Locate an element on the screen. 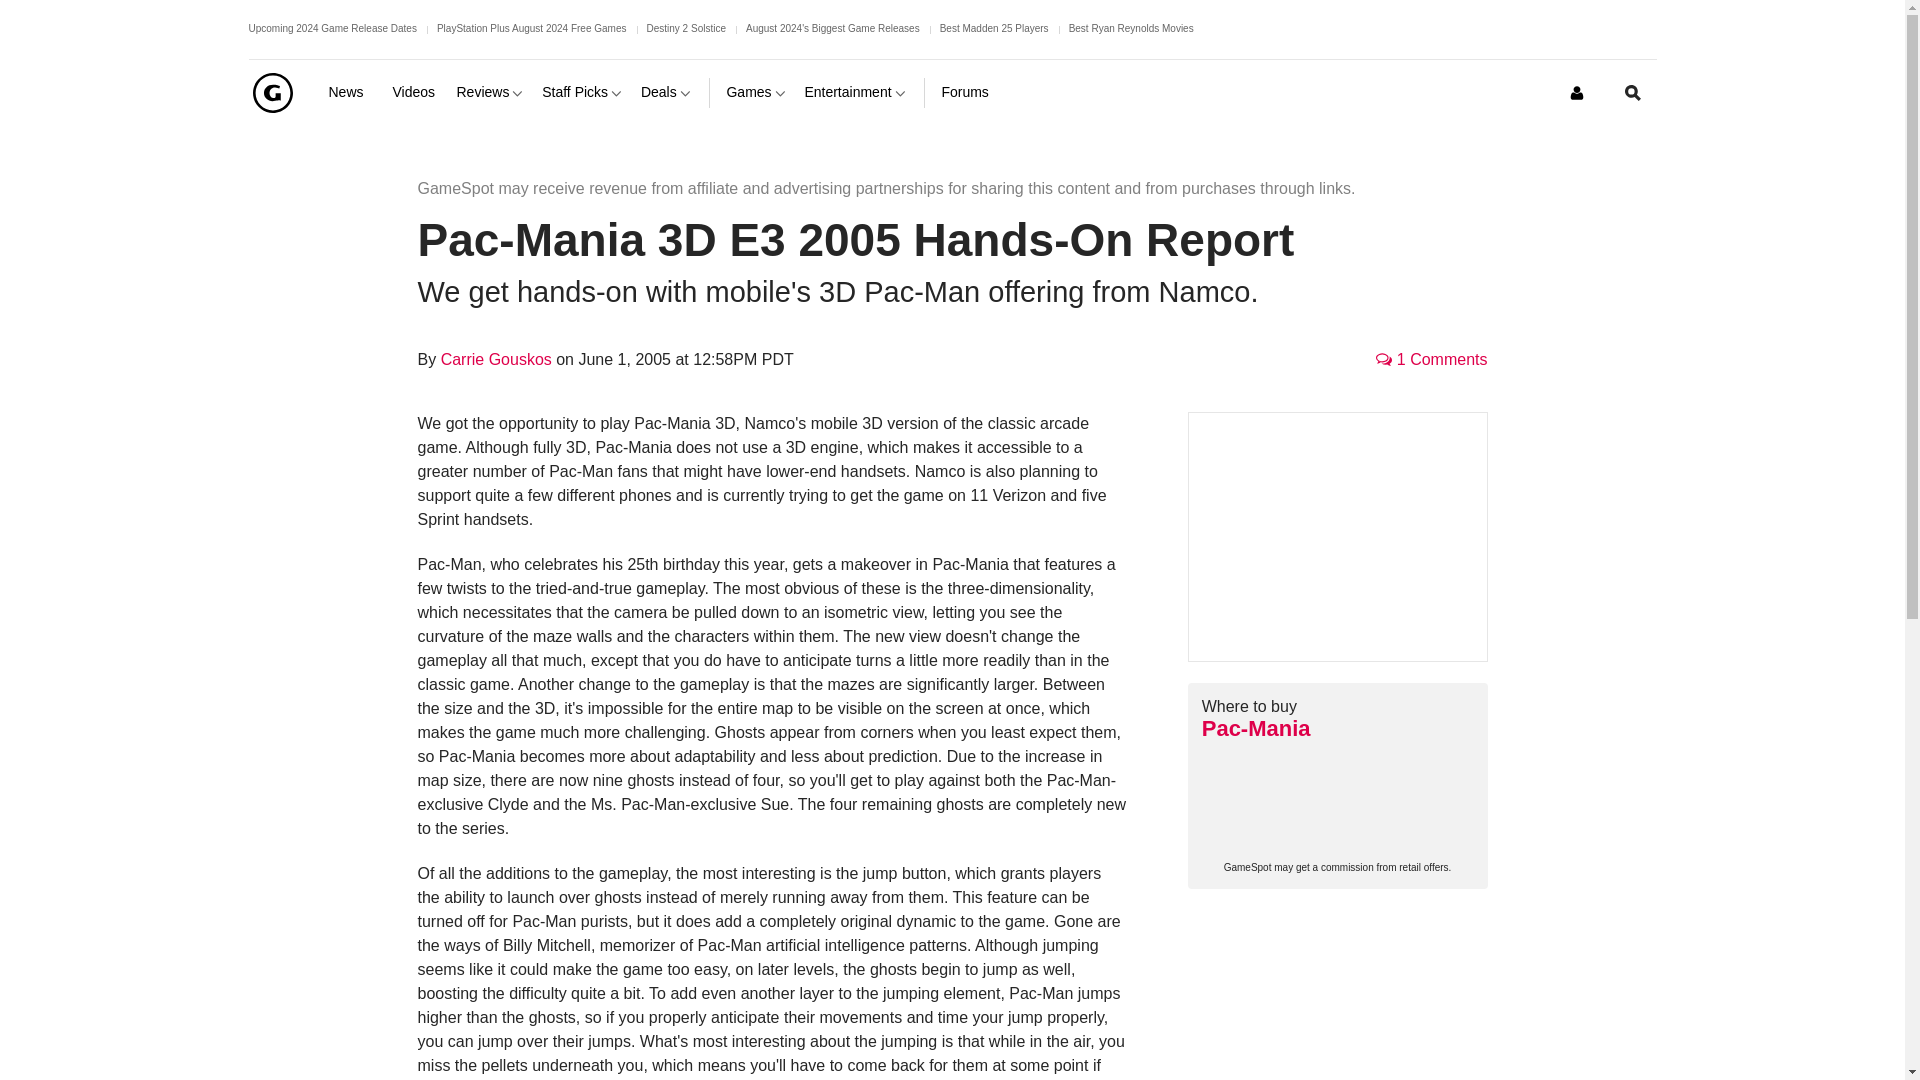  PlayStation Plus August 2024 Free Games is located at coordinates (532, 28).